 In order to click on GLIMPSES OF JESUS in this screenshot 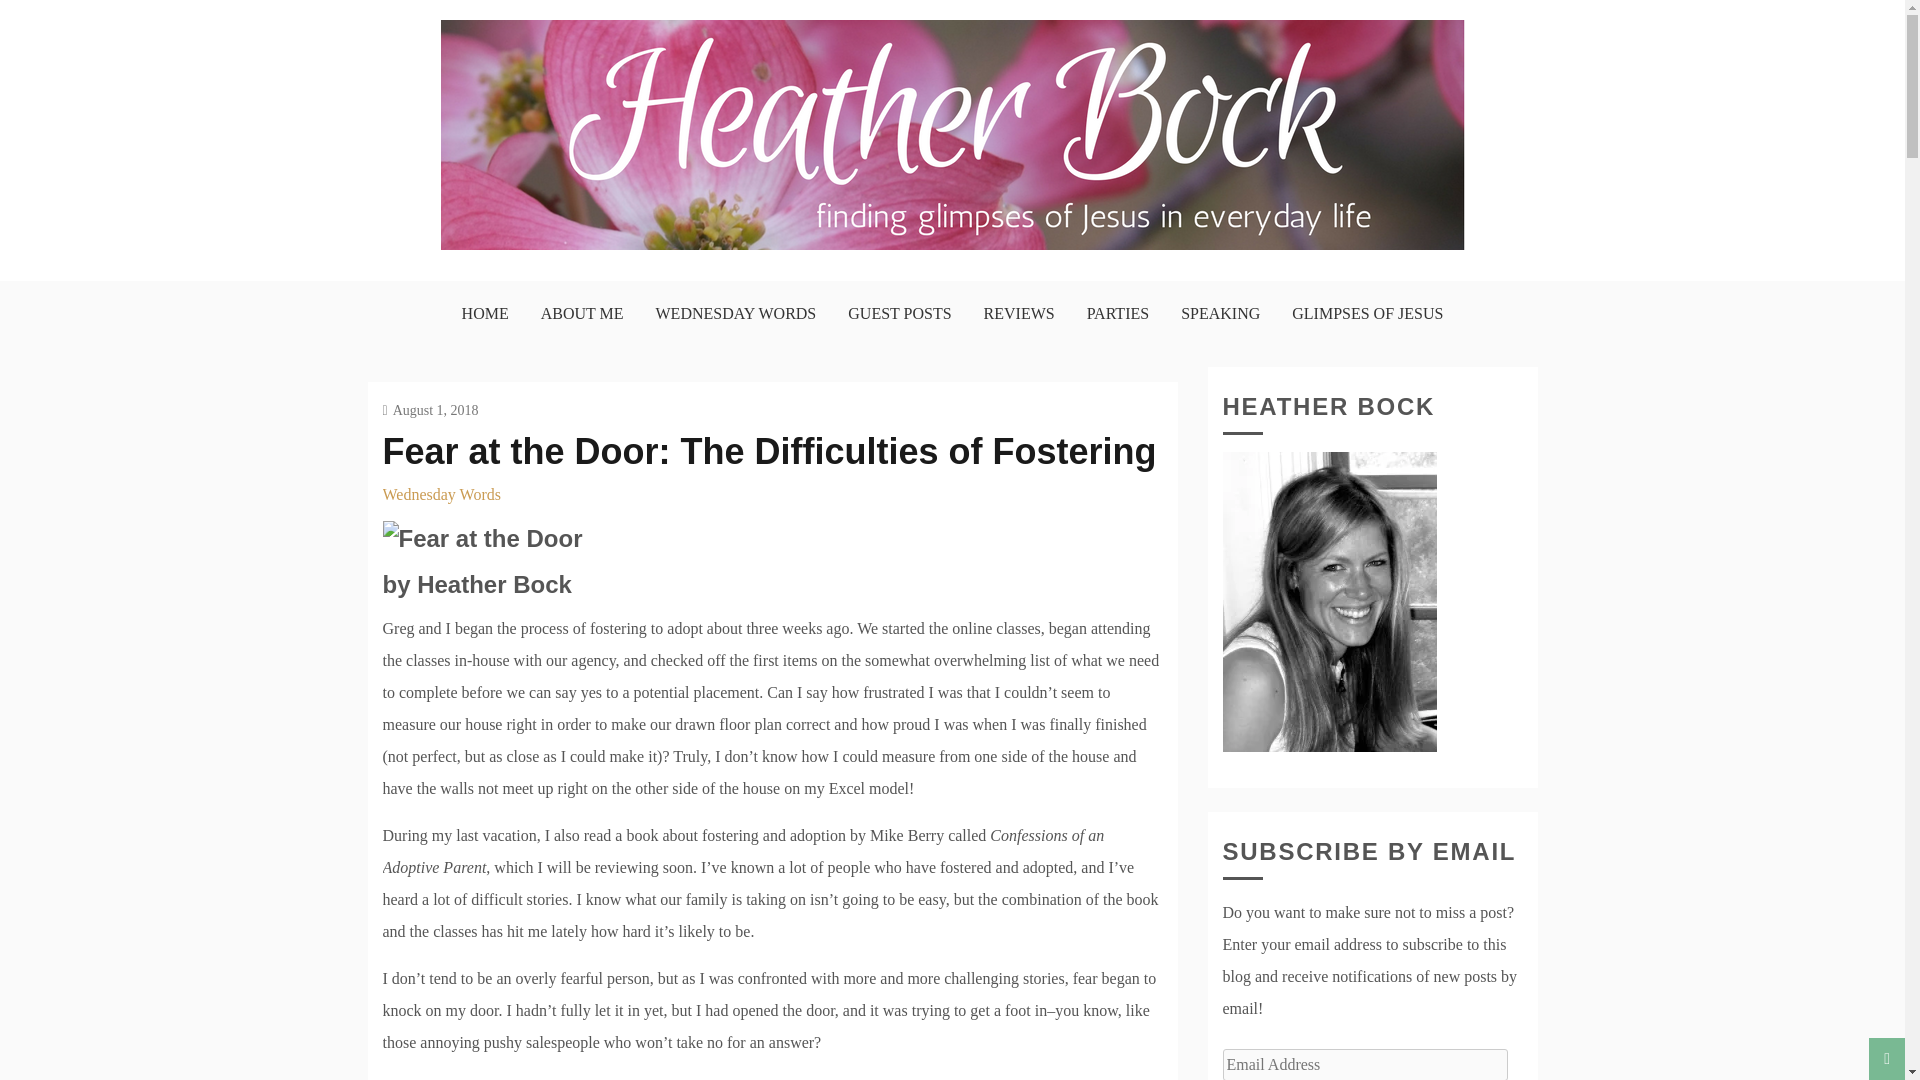, I will do `click(1368, 313)`.